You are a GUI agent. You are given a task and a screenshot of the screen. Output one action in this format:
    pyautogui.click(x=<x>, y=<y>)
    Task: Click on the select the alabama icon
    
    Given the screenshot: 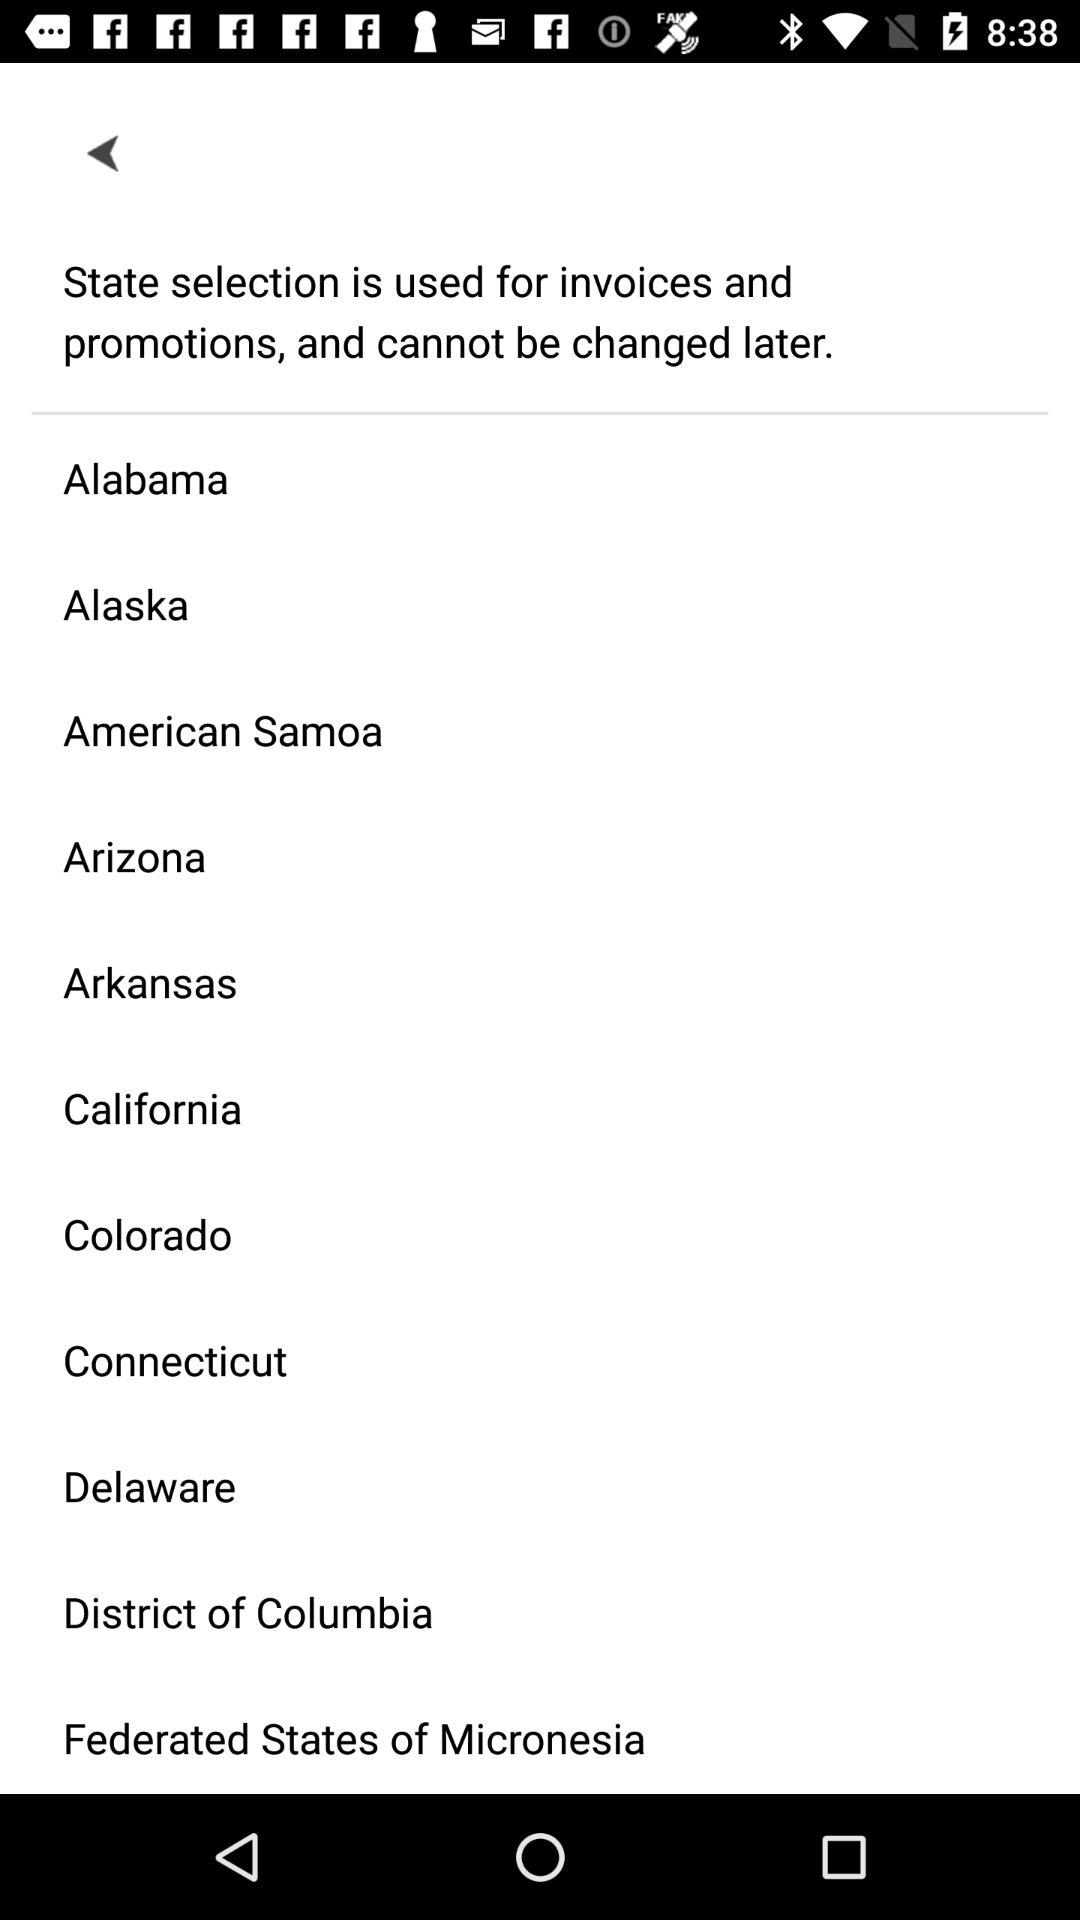 What is the action you would take?
    pyautogui.click(x=524, y=478)
    